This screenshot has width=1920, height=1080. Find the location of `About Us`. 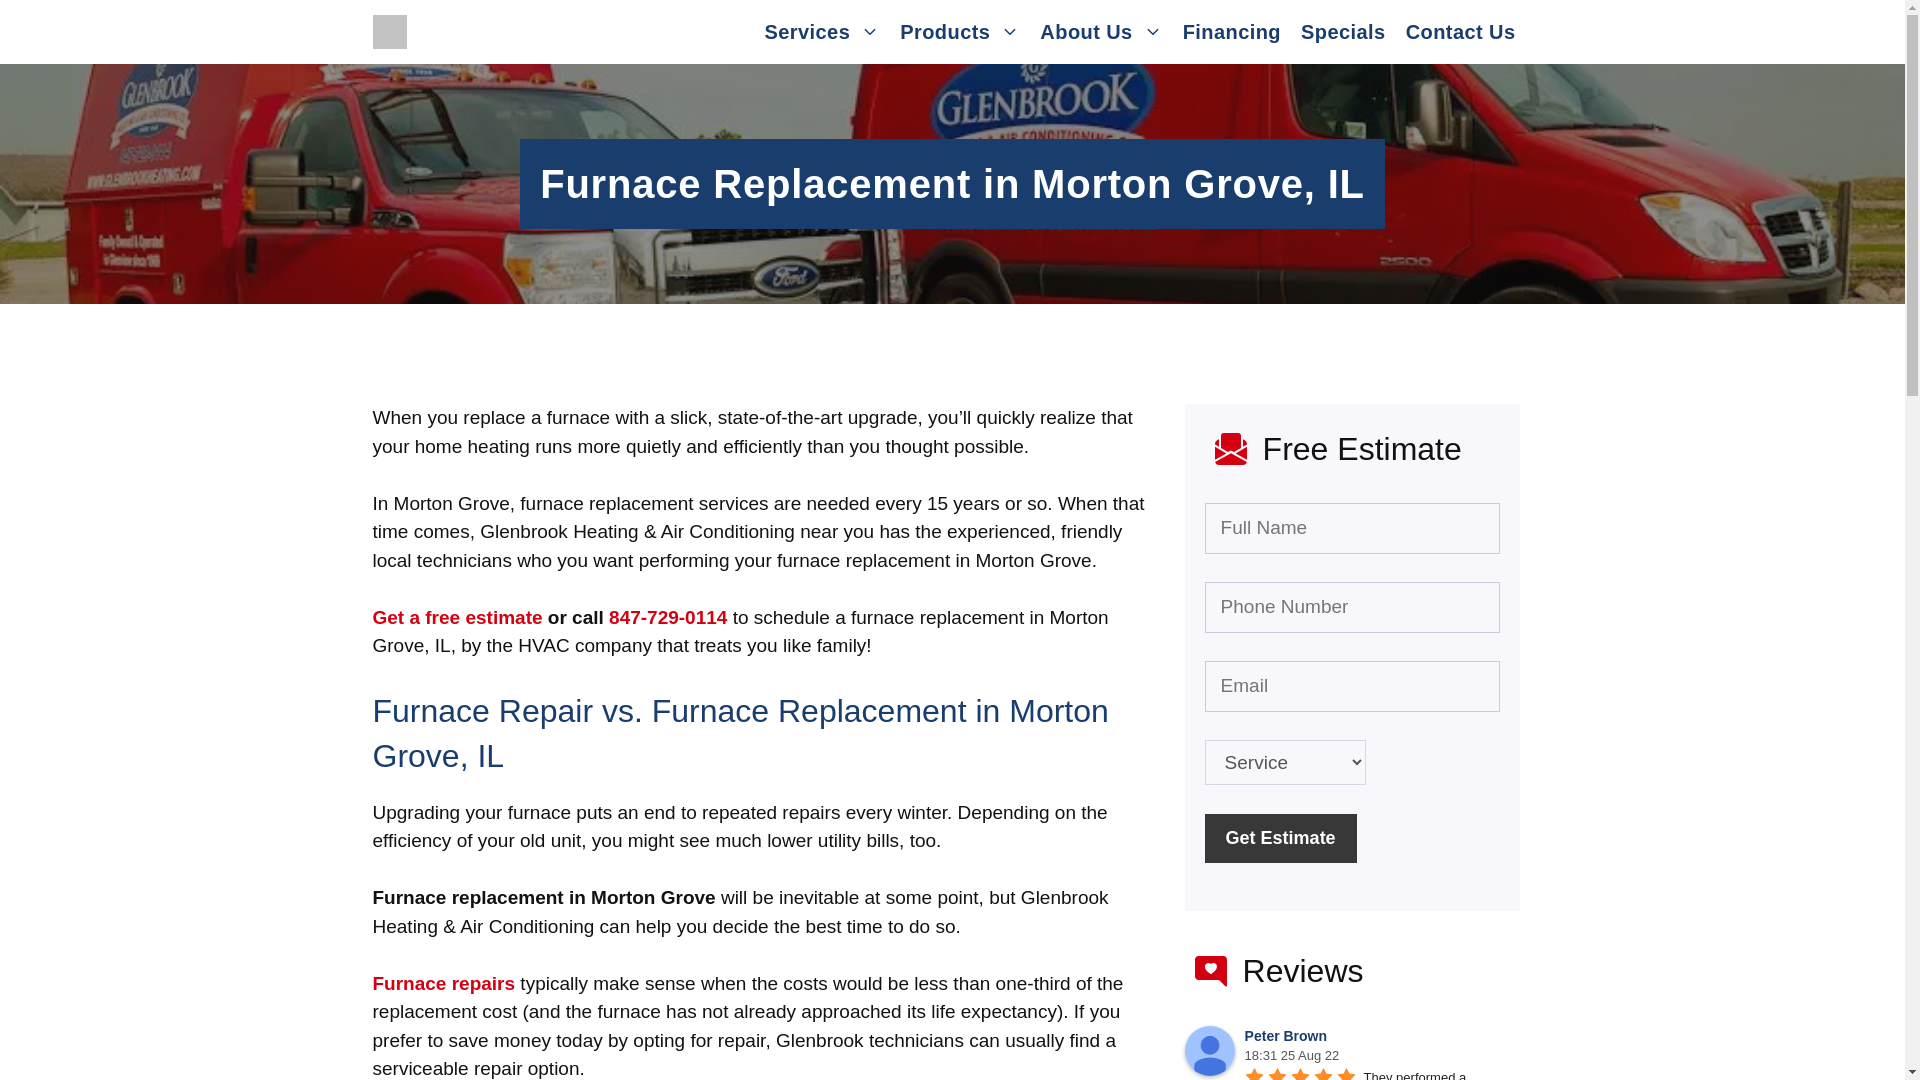

About Us is located at coordinates (1100, 32).